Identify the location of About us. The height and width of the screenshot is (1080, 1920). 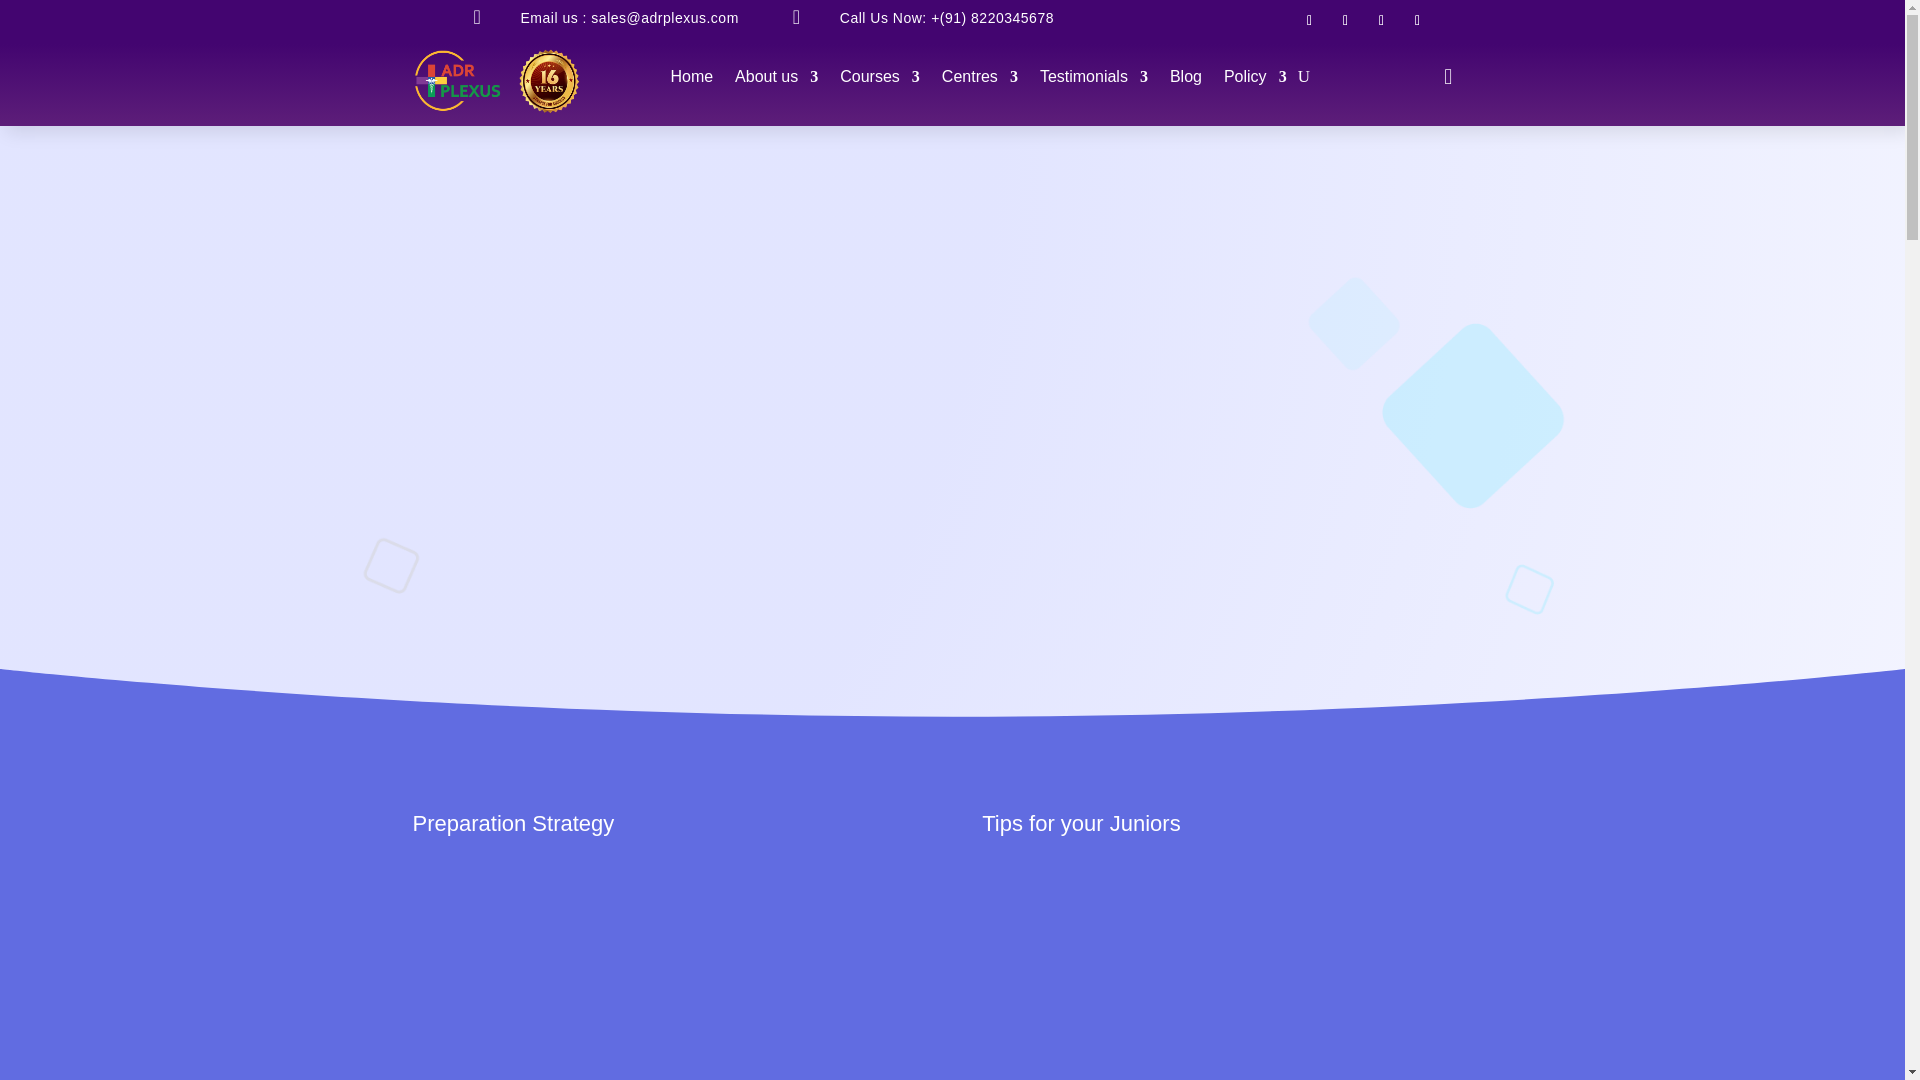
(776, 80).